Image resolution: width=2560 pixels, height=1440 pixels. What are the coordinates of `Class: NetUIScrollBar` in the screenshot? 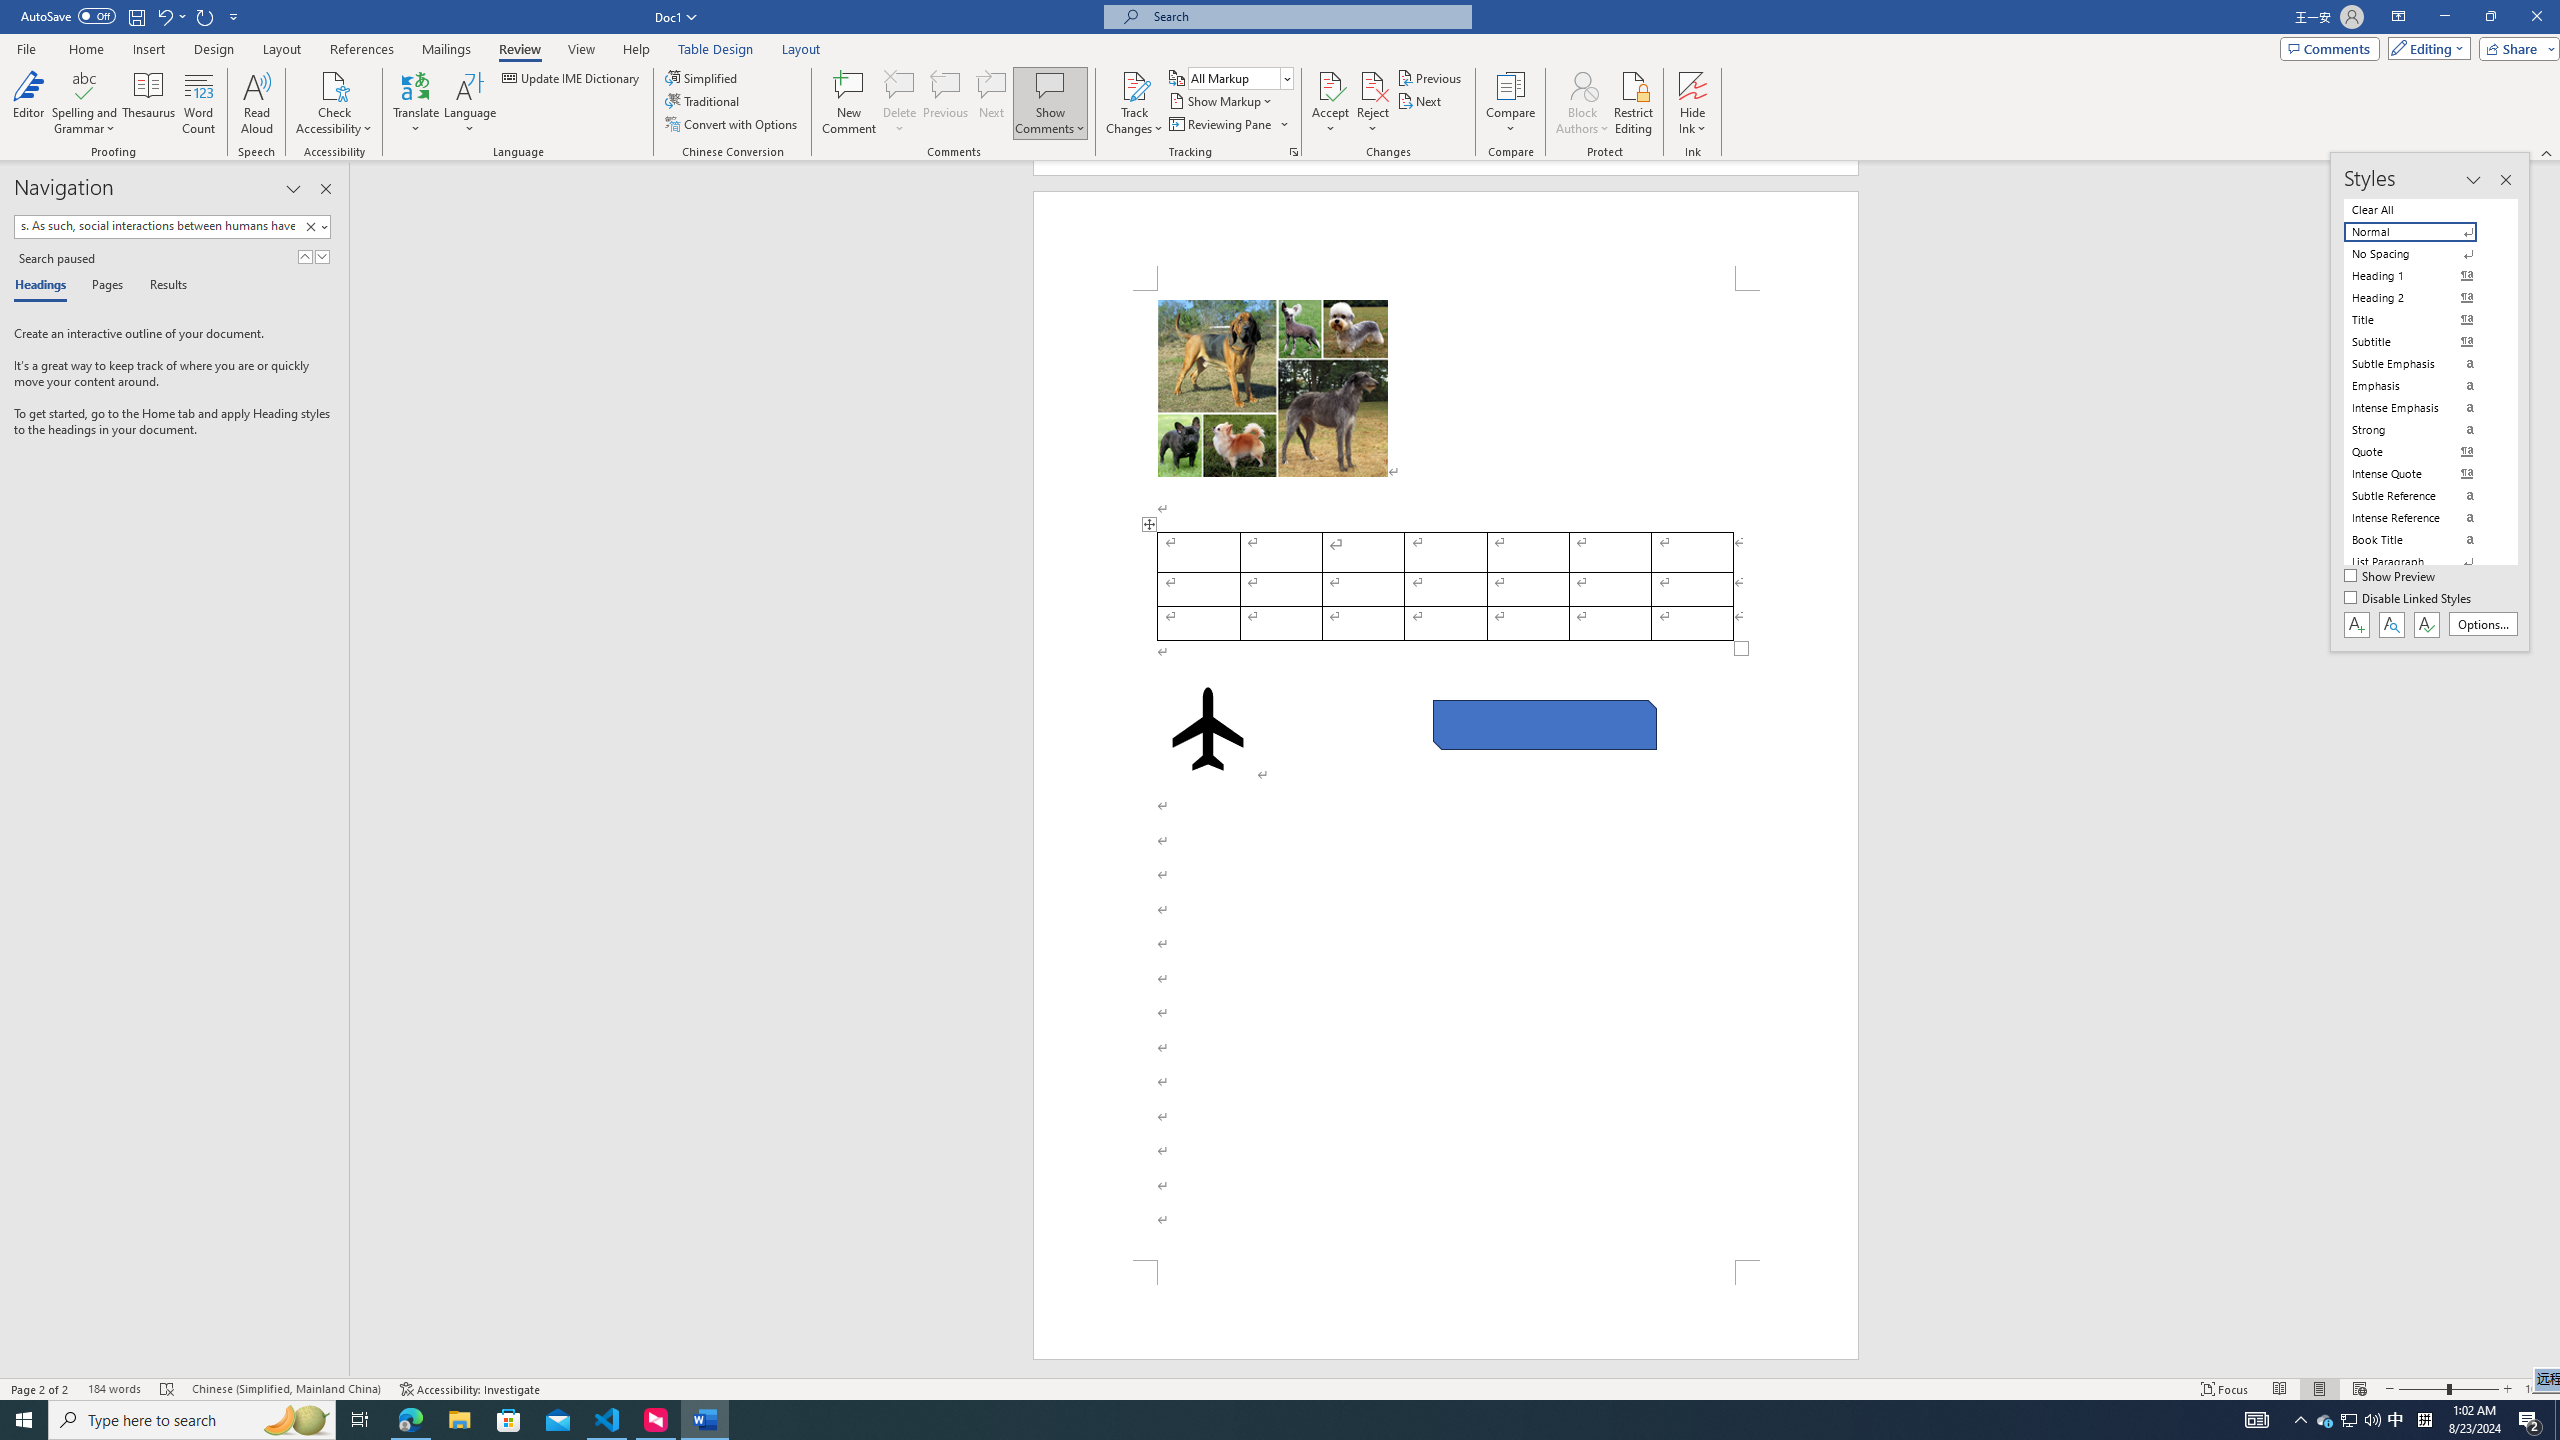 It's located at (2551, 770).